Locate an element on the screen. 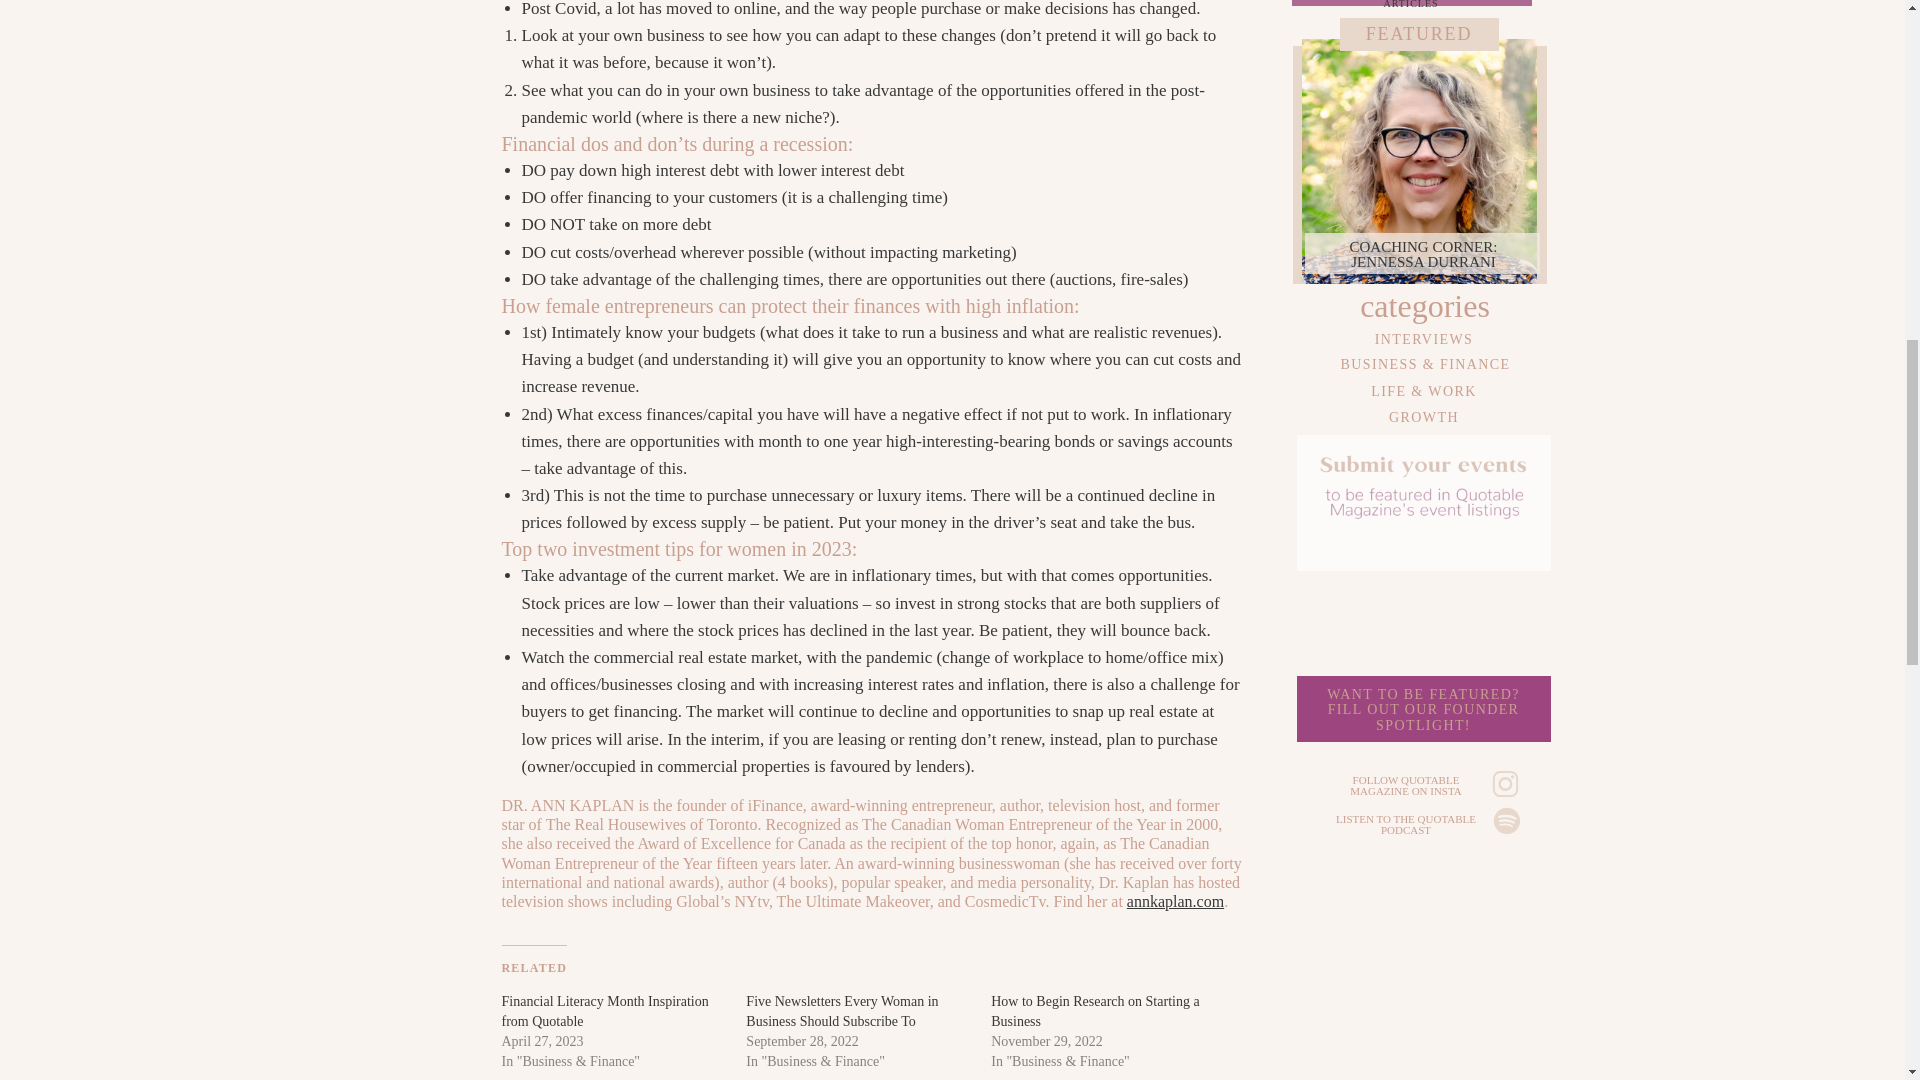  INTERVIEWS is located at coordinates (1424, 336).